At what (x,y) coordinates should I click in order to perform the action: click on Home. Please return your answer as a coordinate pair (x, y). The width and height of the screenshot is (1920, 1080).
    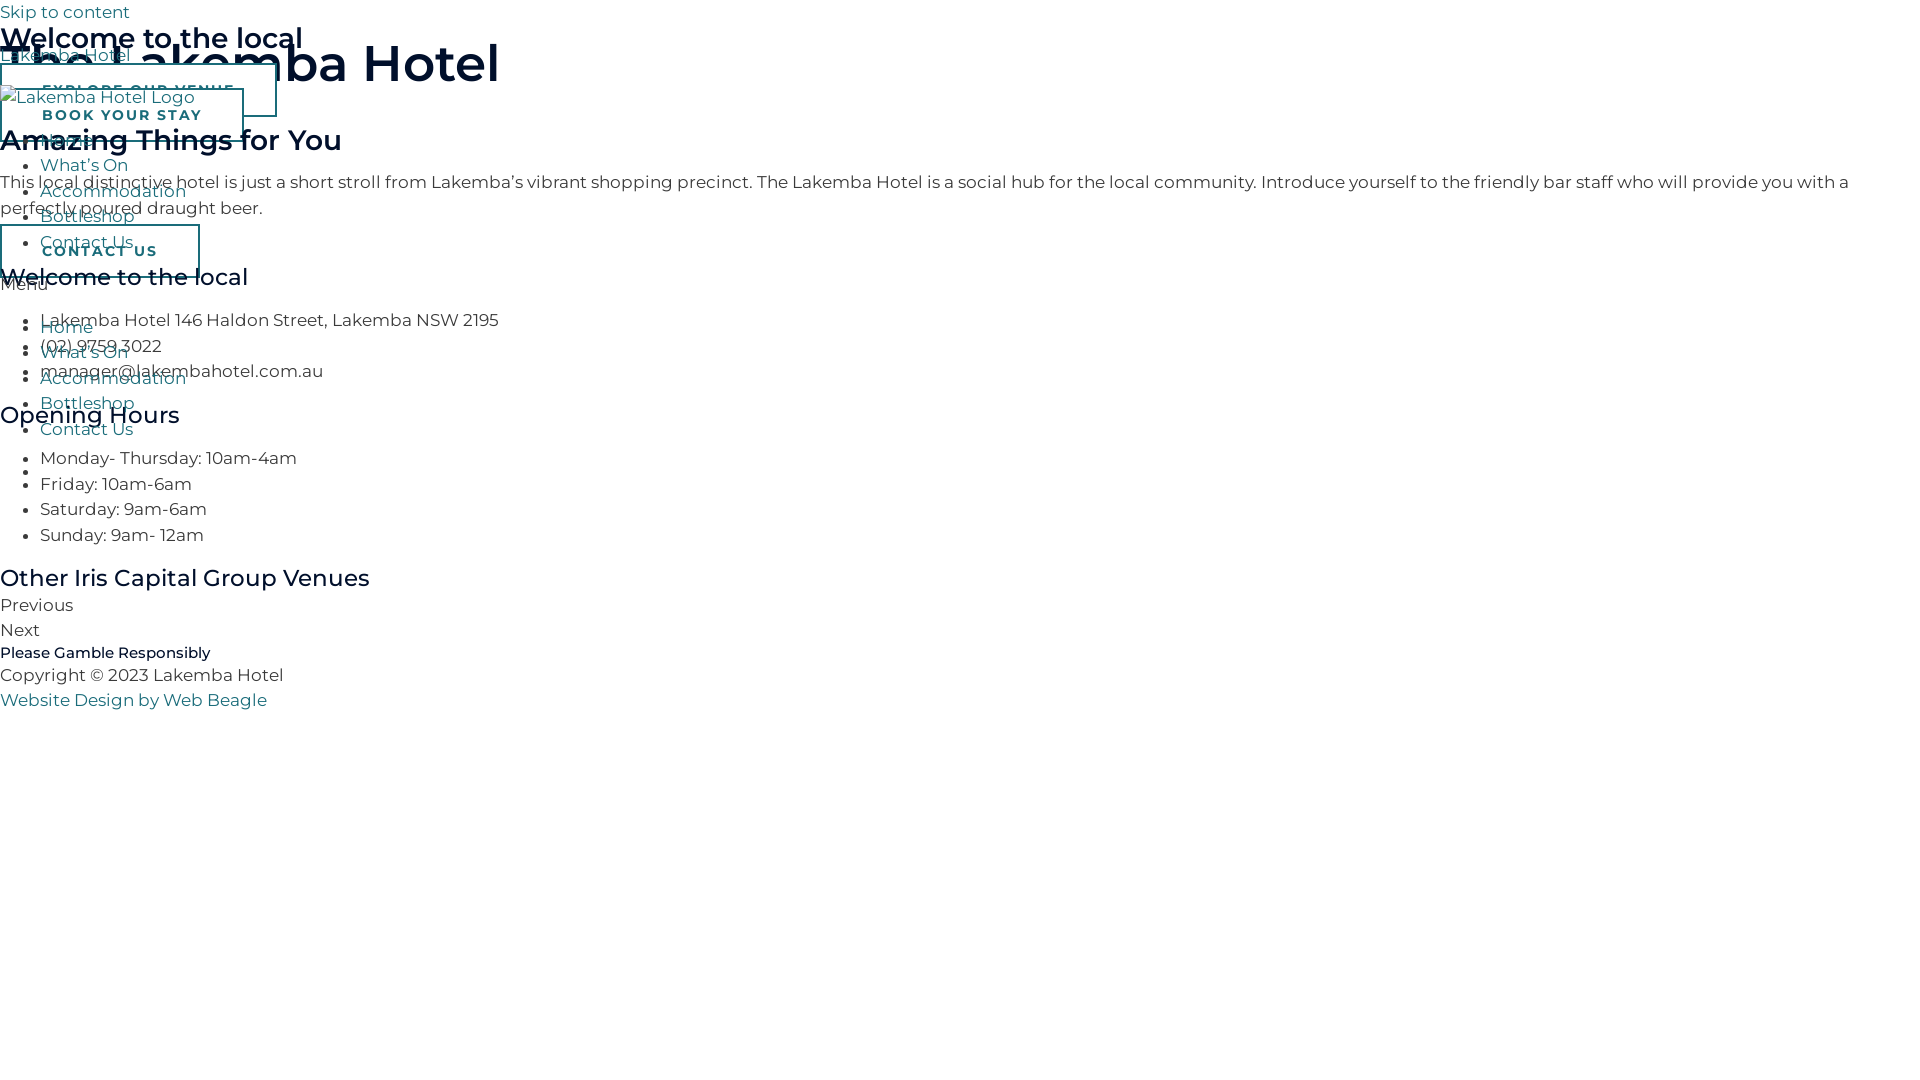
    Looking at the image, I should click on (66, 140).